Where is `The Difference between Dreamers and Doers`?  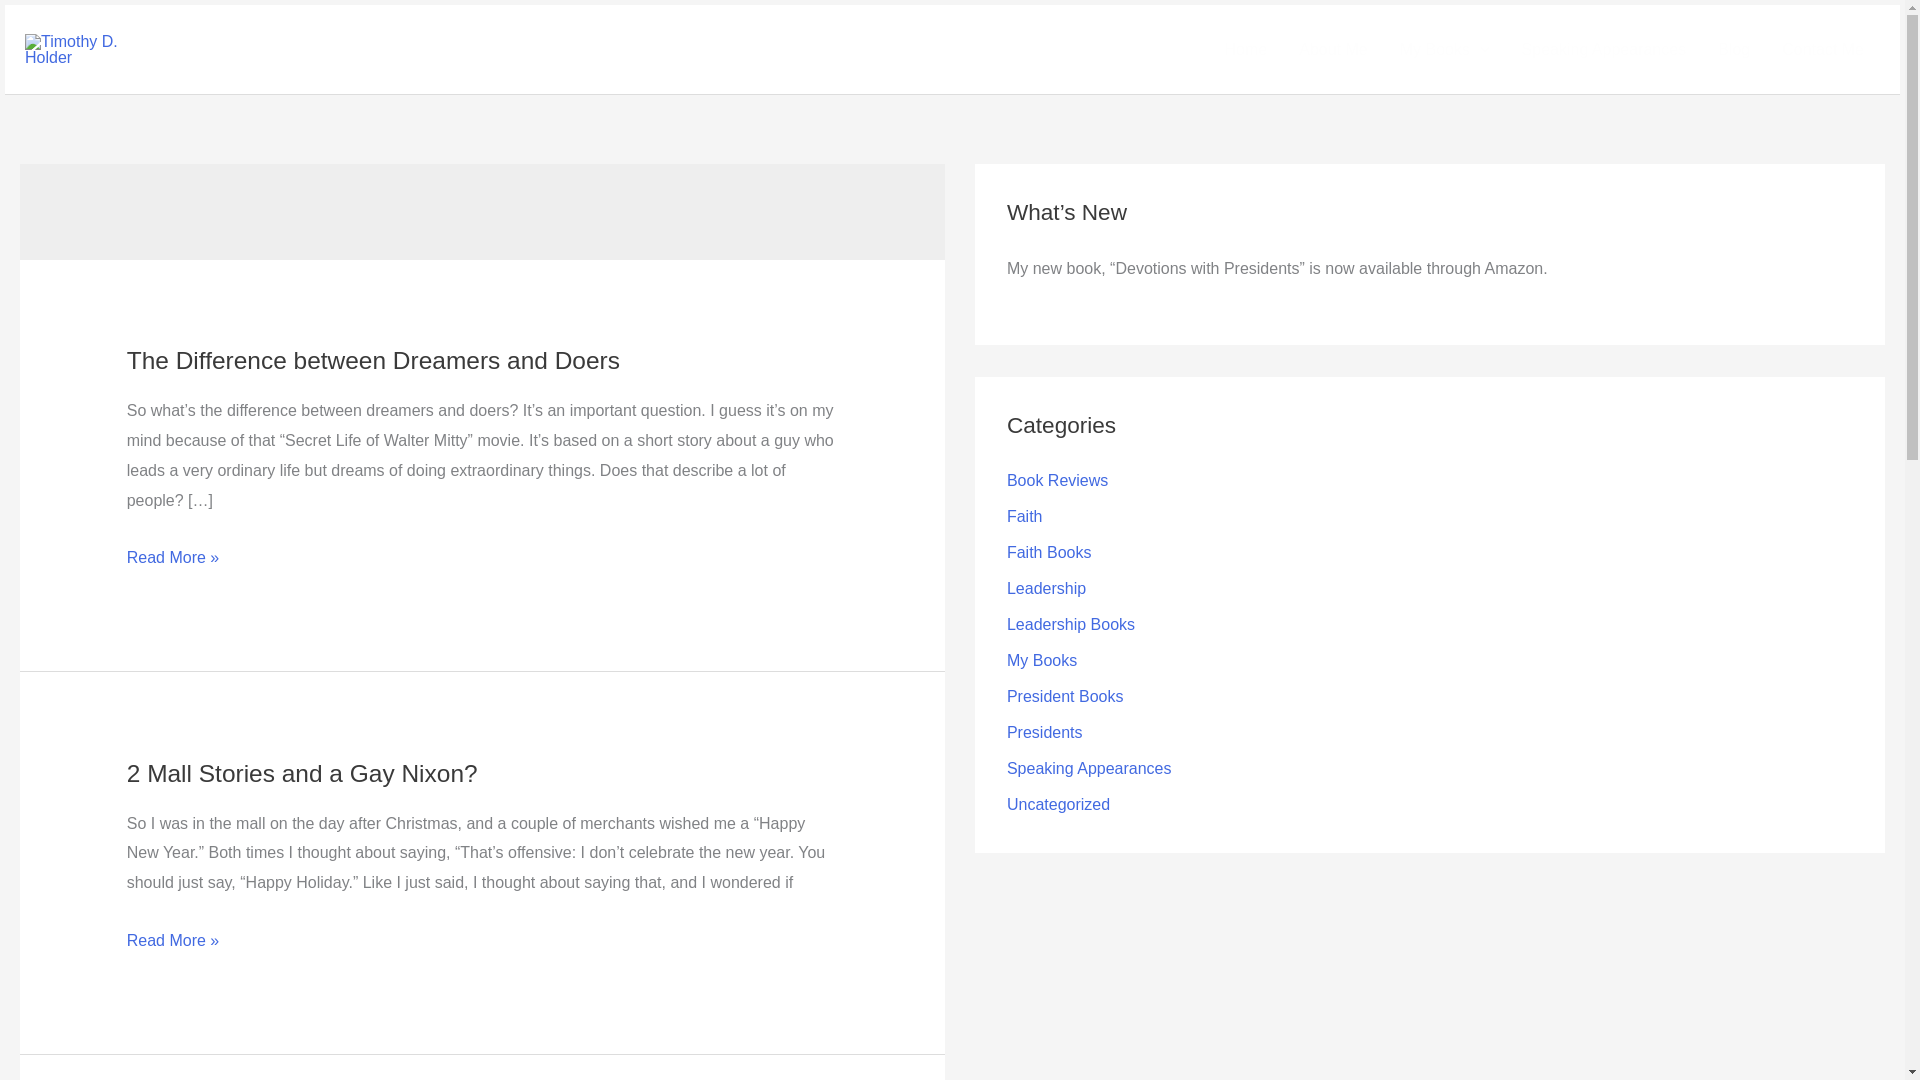 The Difference between Dreamers and Doers is located at coordinates (373, 360).